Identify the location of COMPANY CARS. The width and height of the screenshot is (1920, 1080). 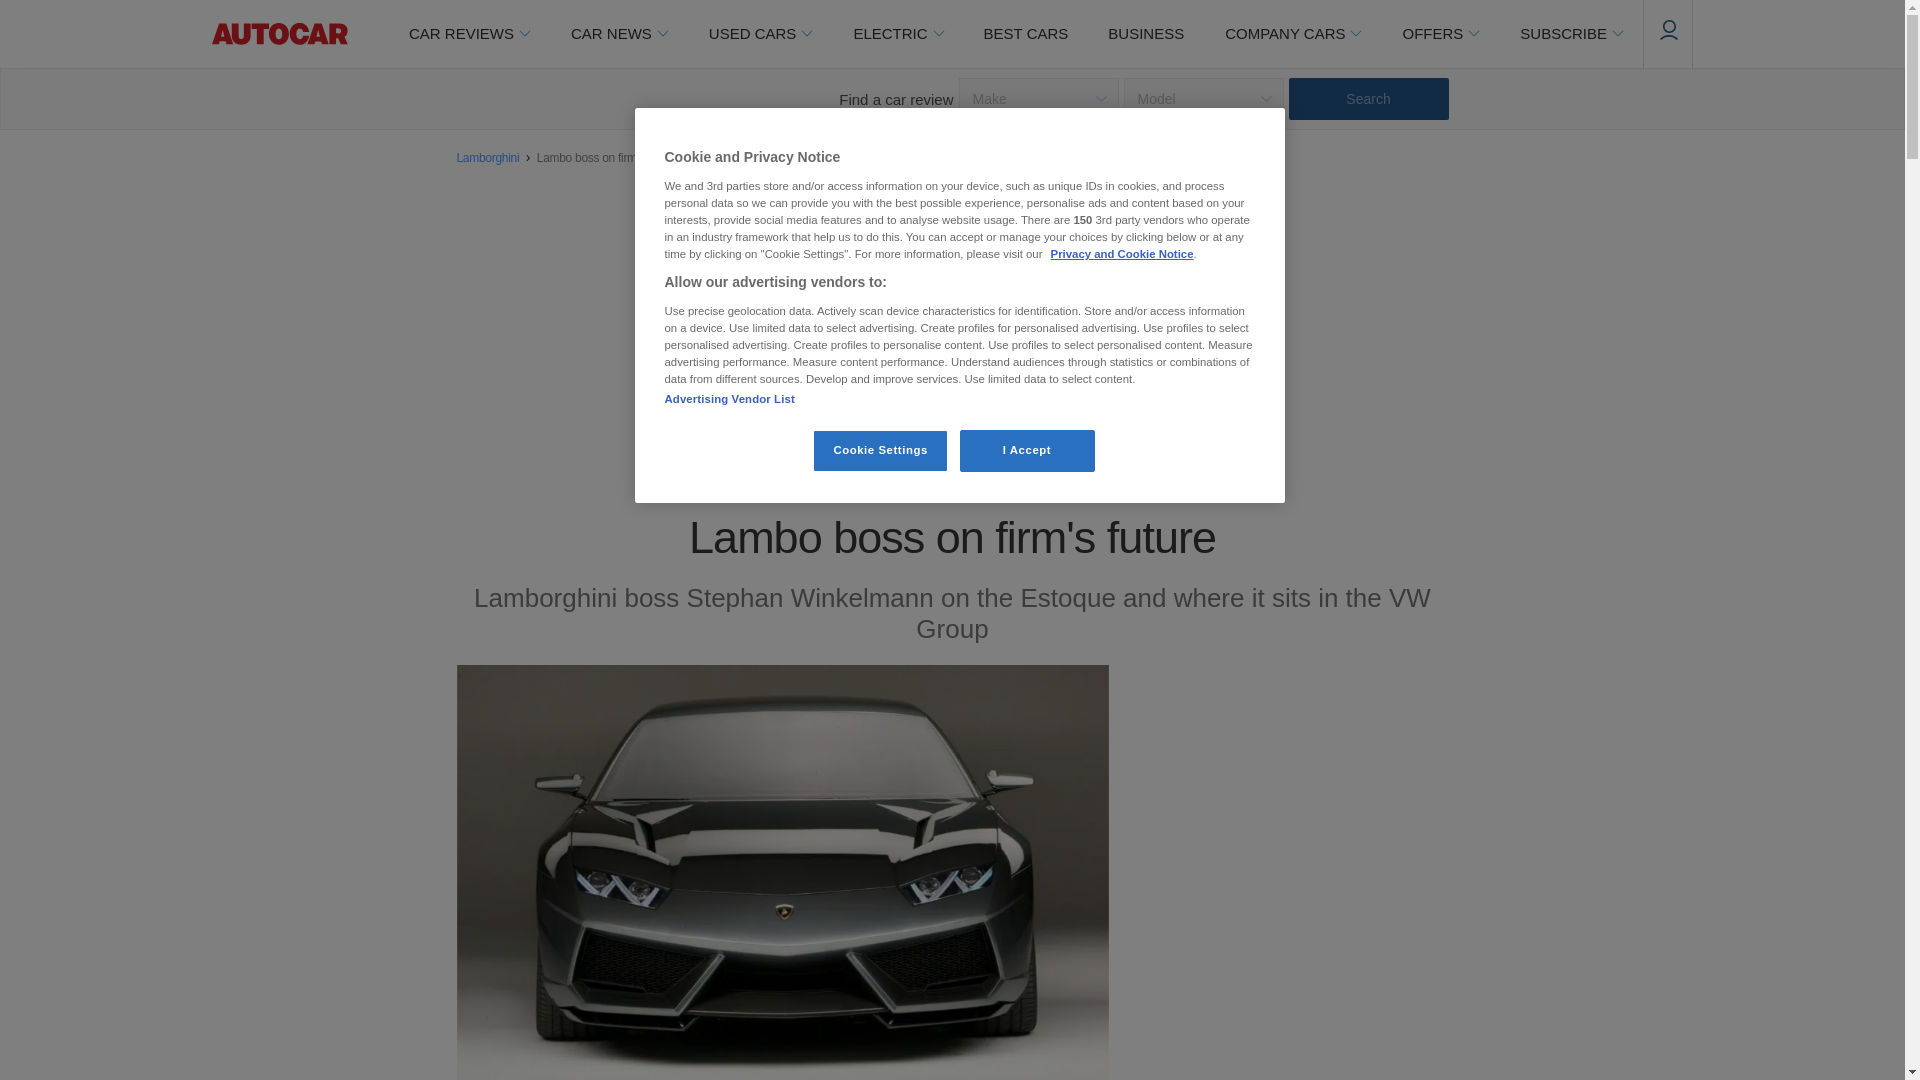
(1292, 34).